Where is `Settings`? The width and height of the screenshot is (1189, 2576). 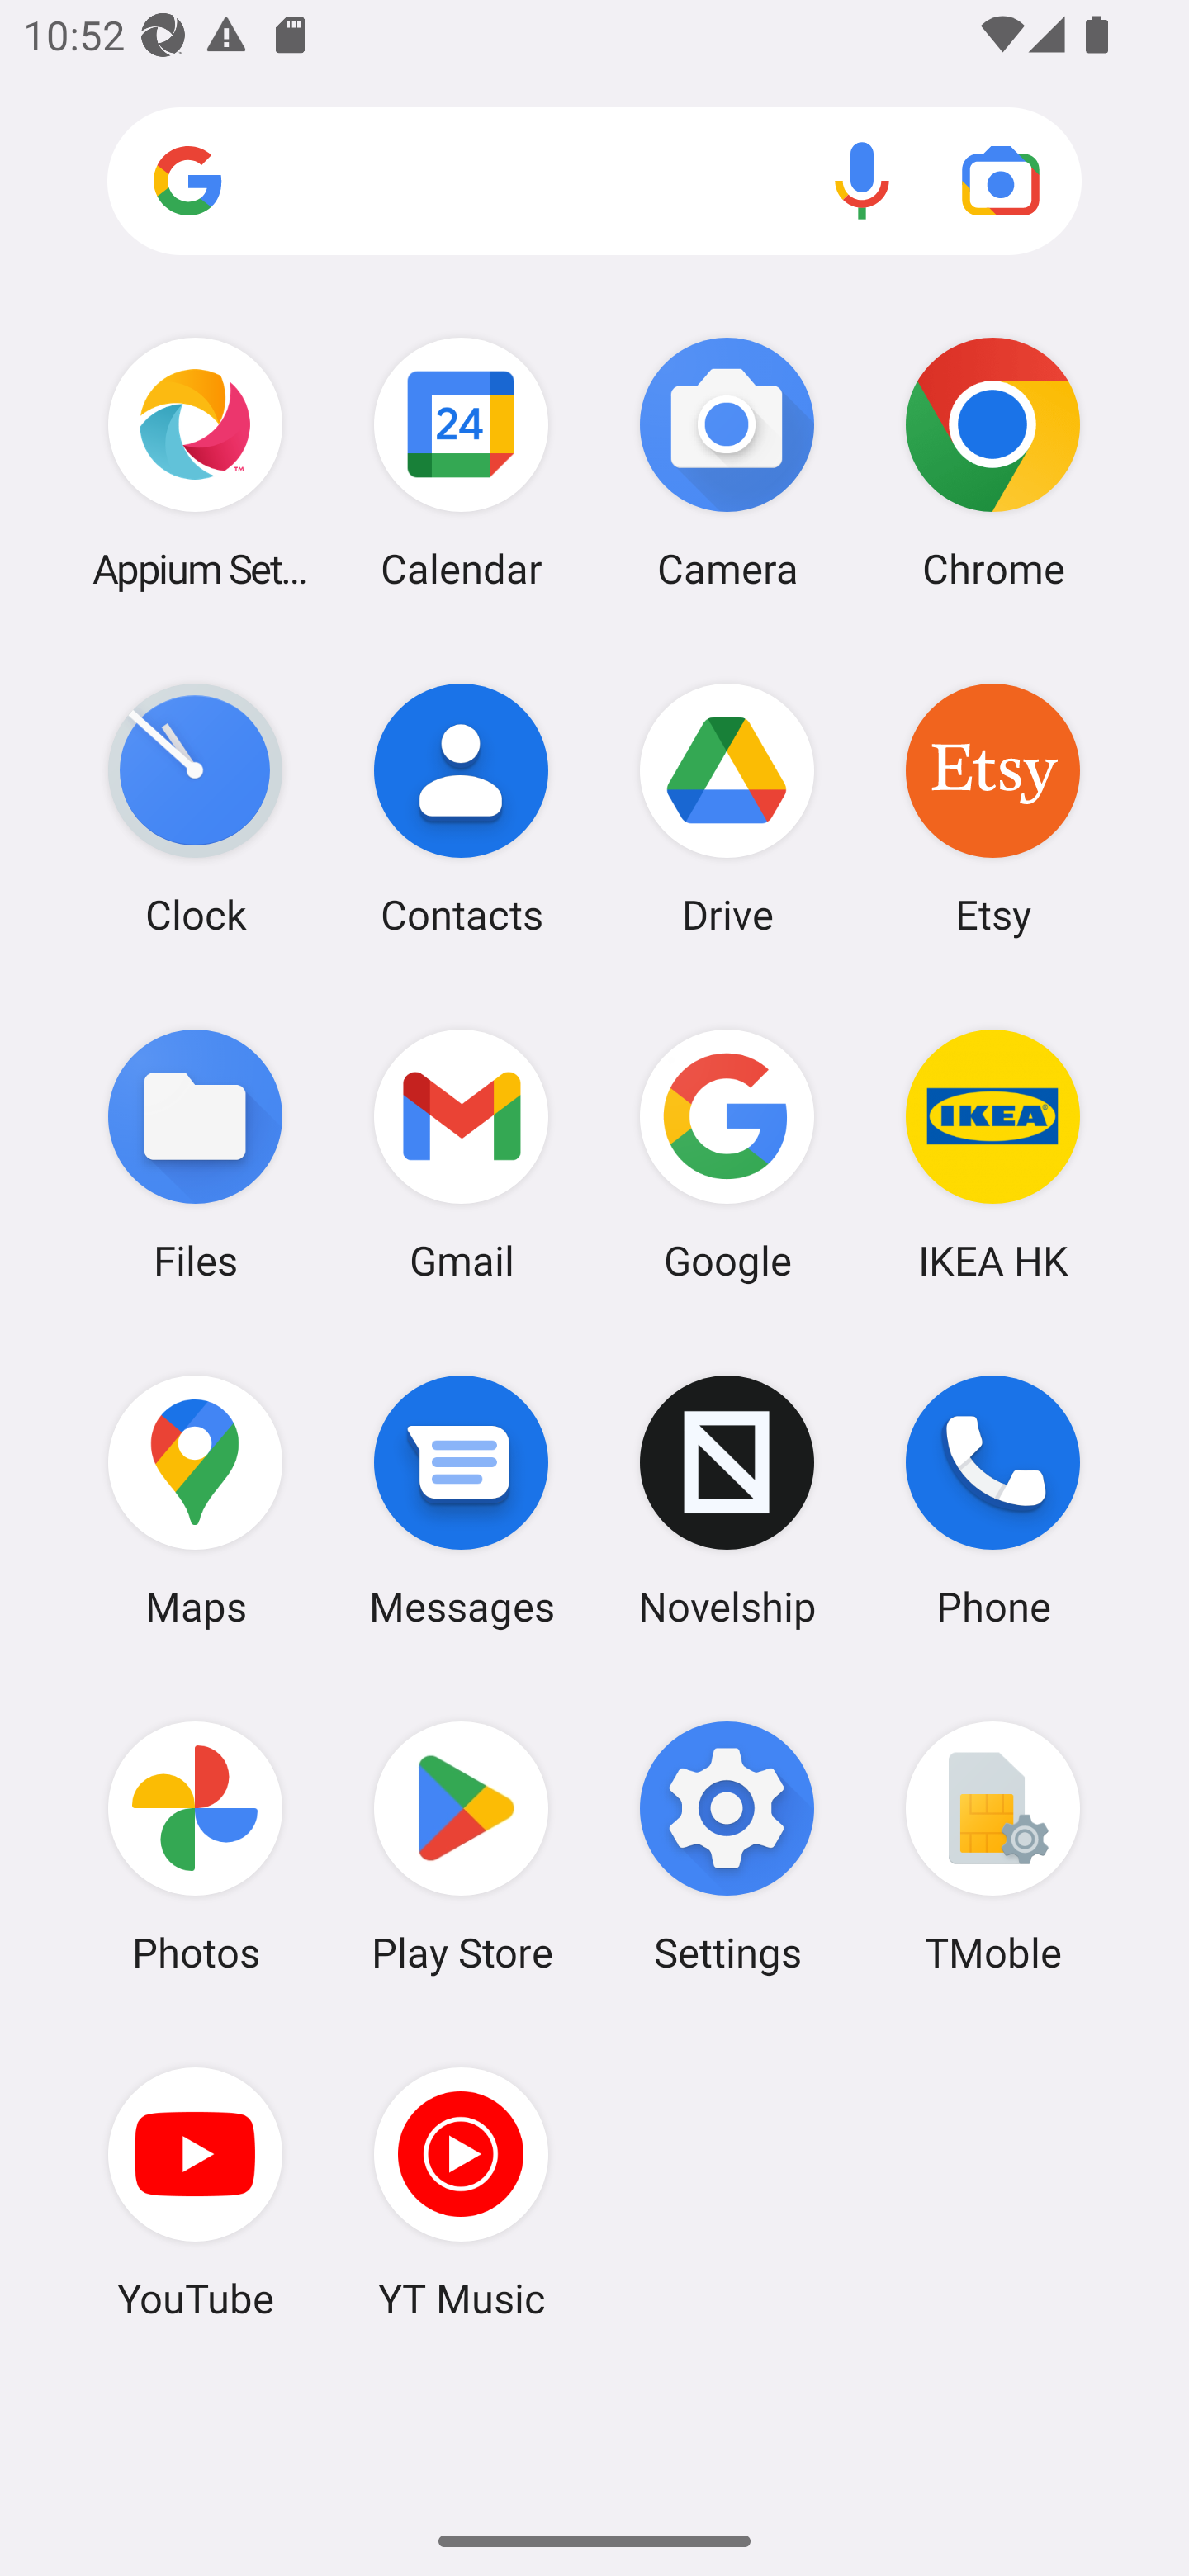 Settings is located at coordinates (727, 1847).